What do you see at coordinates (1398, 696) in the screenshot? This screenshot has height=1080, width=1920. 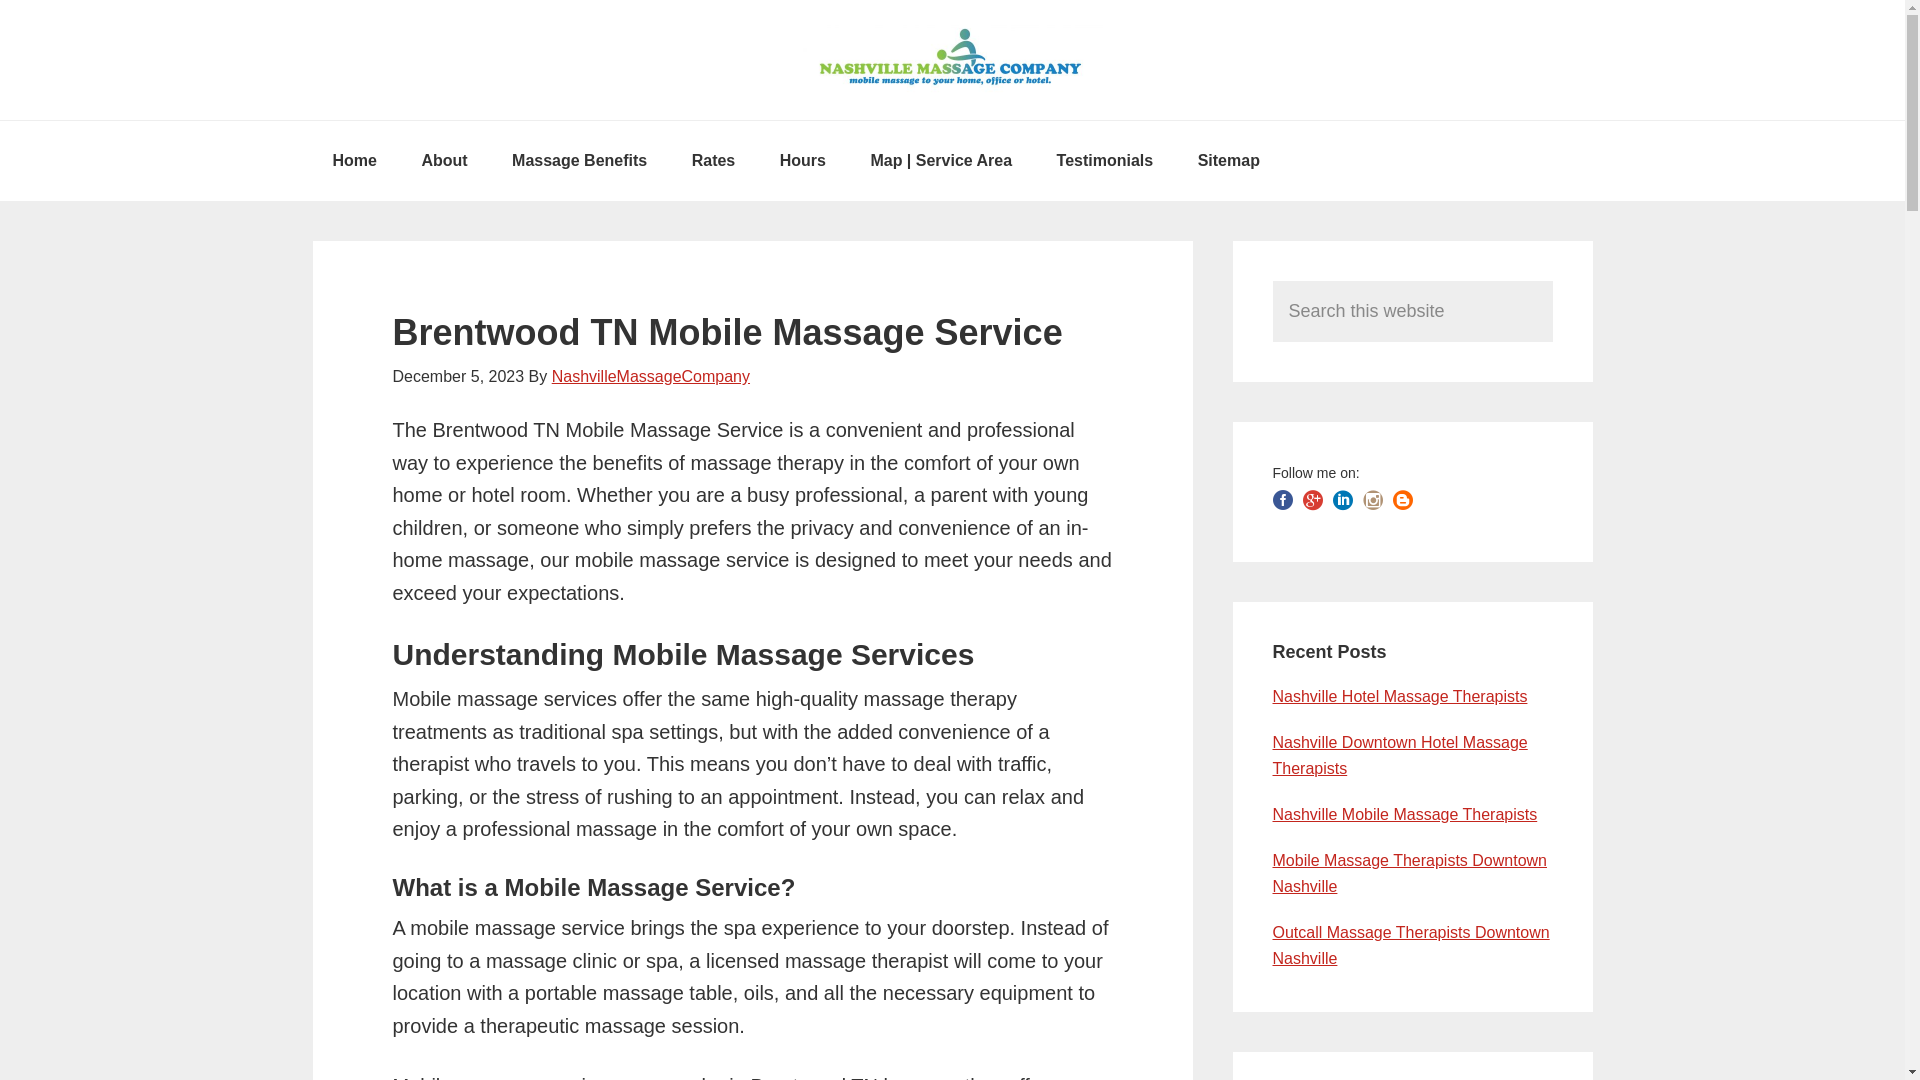 I see `Nashville Hotel Massage Therapists` at bounding box center [1398, 696].